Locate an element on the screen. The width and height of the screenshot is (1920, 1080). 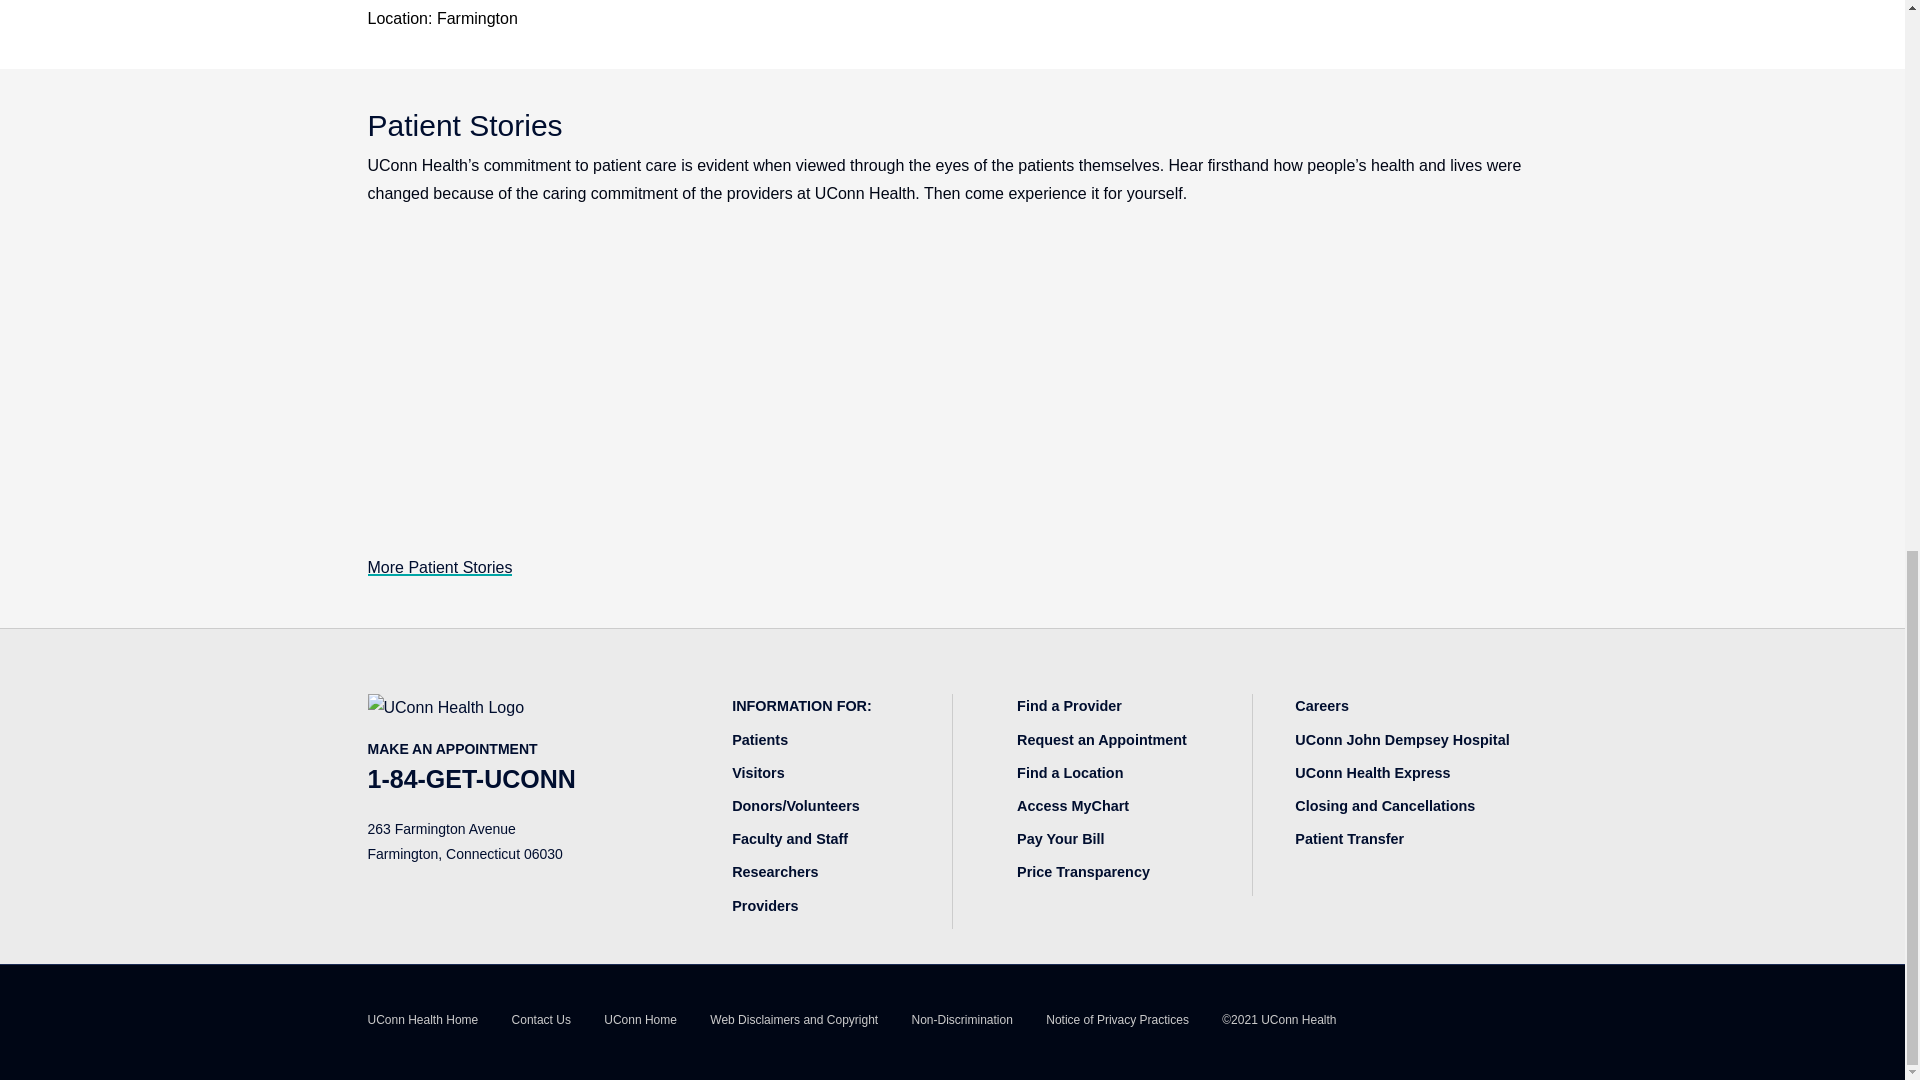
Pay Your Bill is located at coordinates (1060, 838).